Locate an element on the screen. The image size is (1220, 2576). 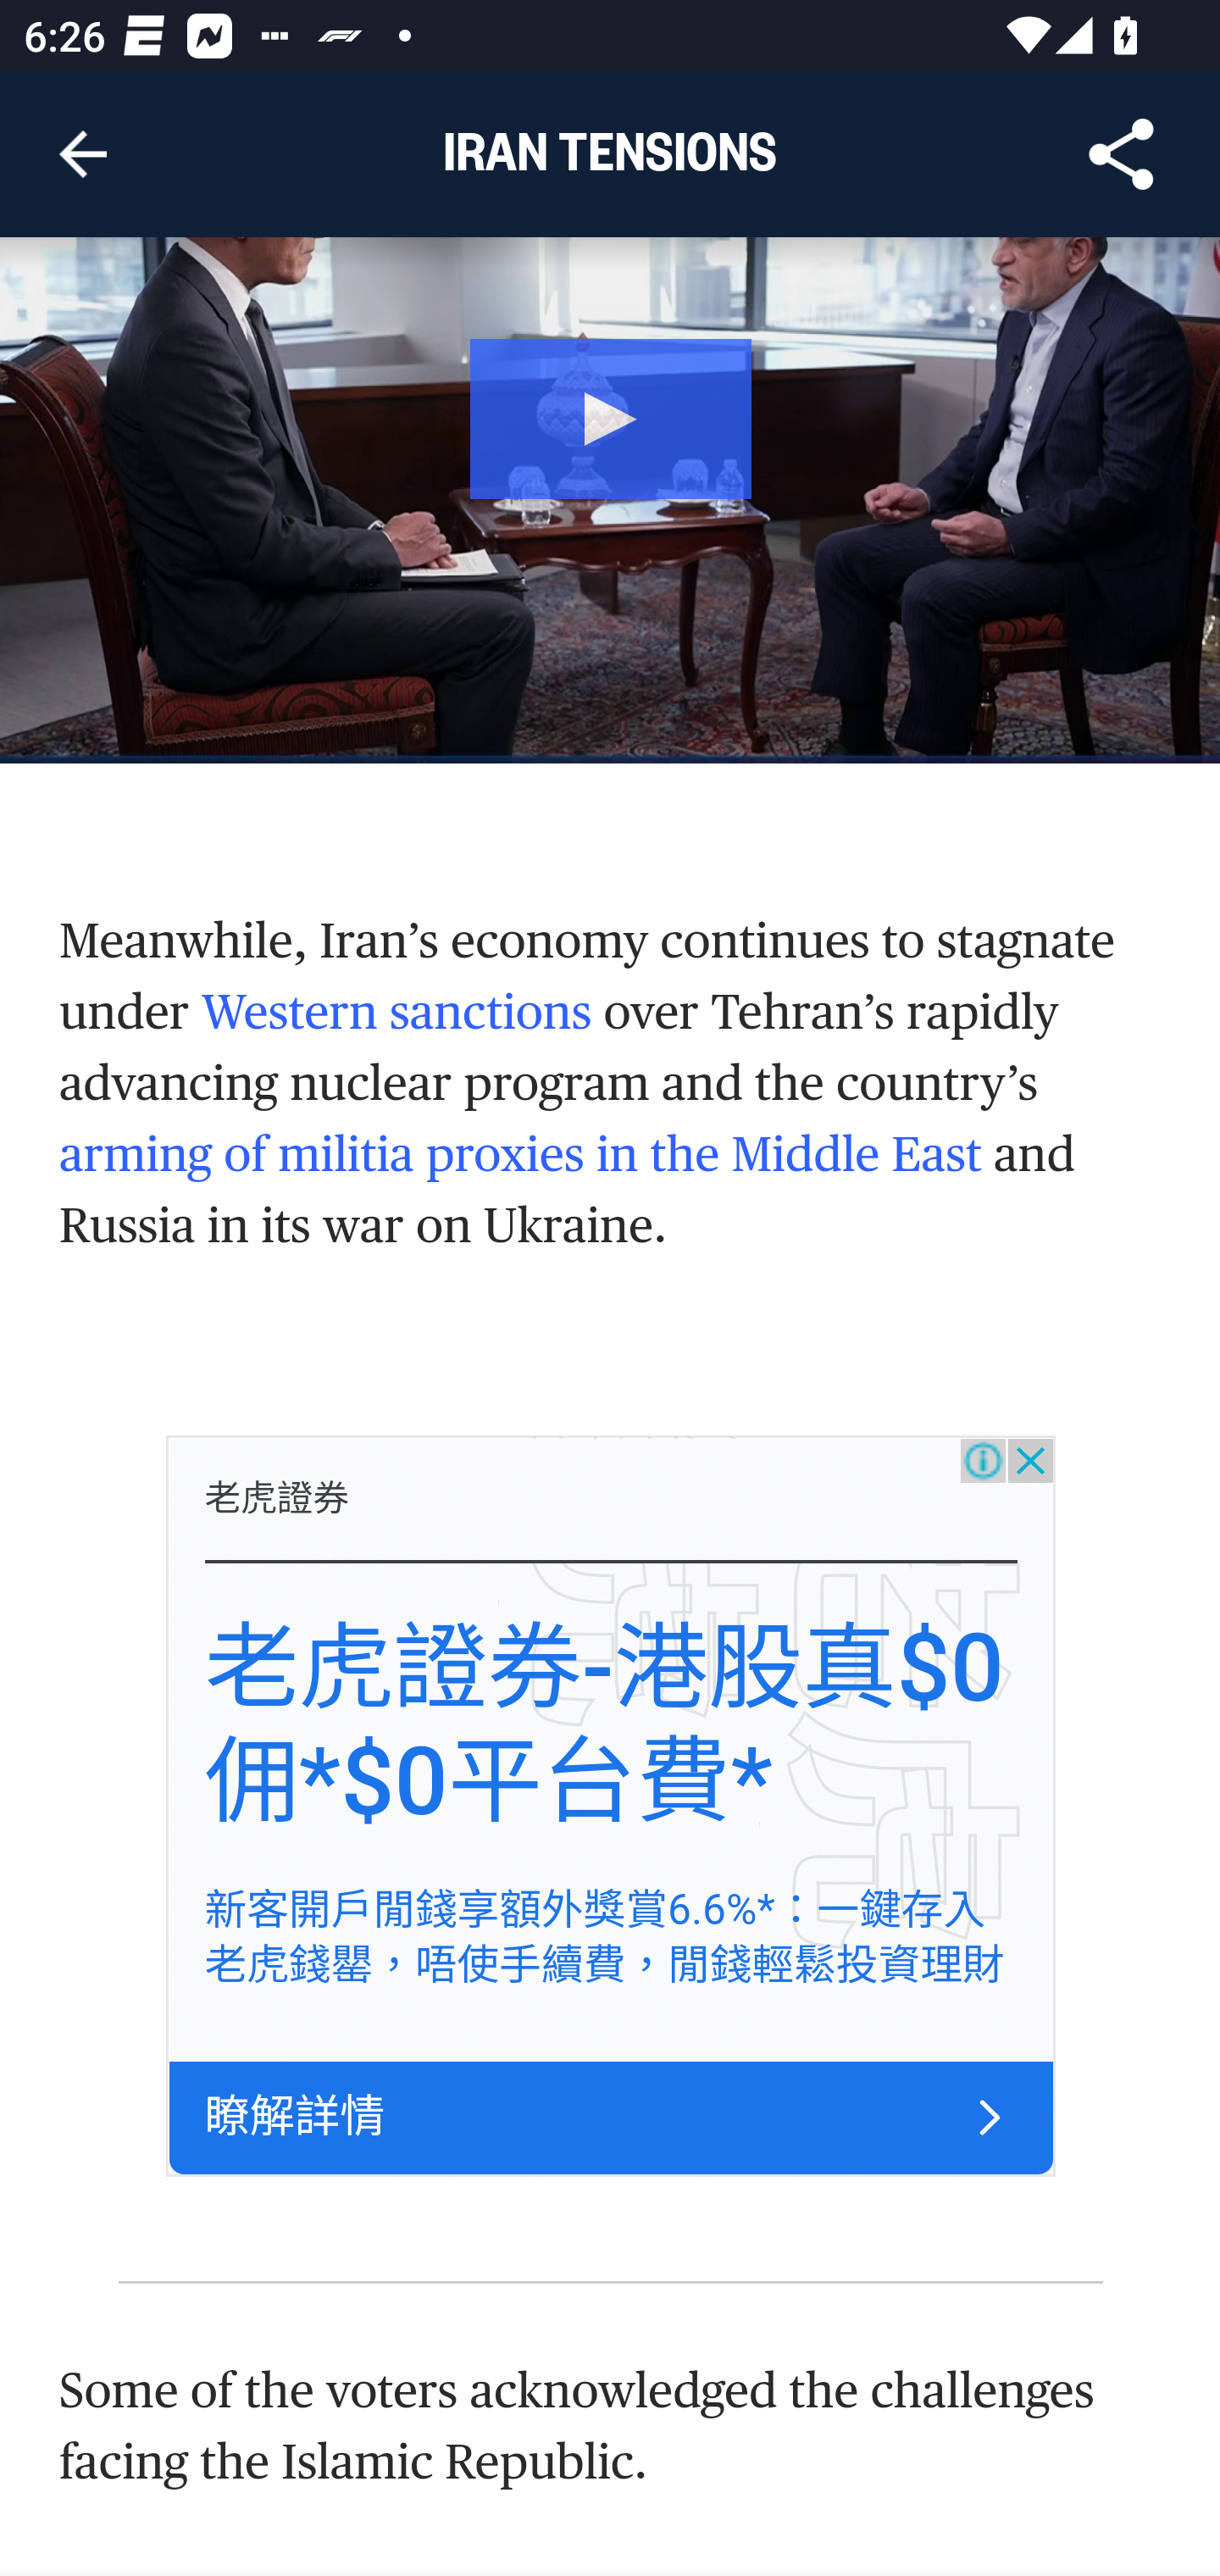
arming of militia proxies in the Middle East is located at coordinates (522, 1158).